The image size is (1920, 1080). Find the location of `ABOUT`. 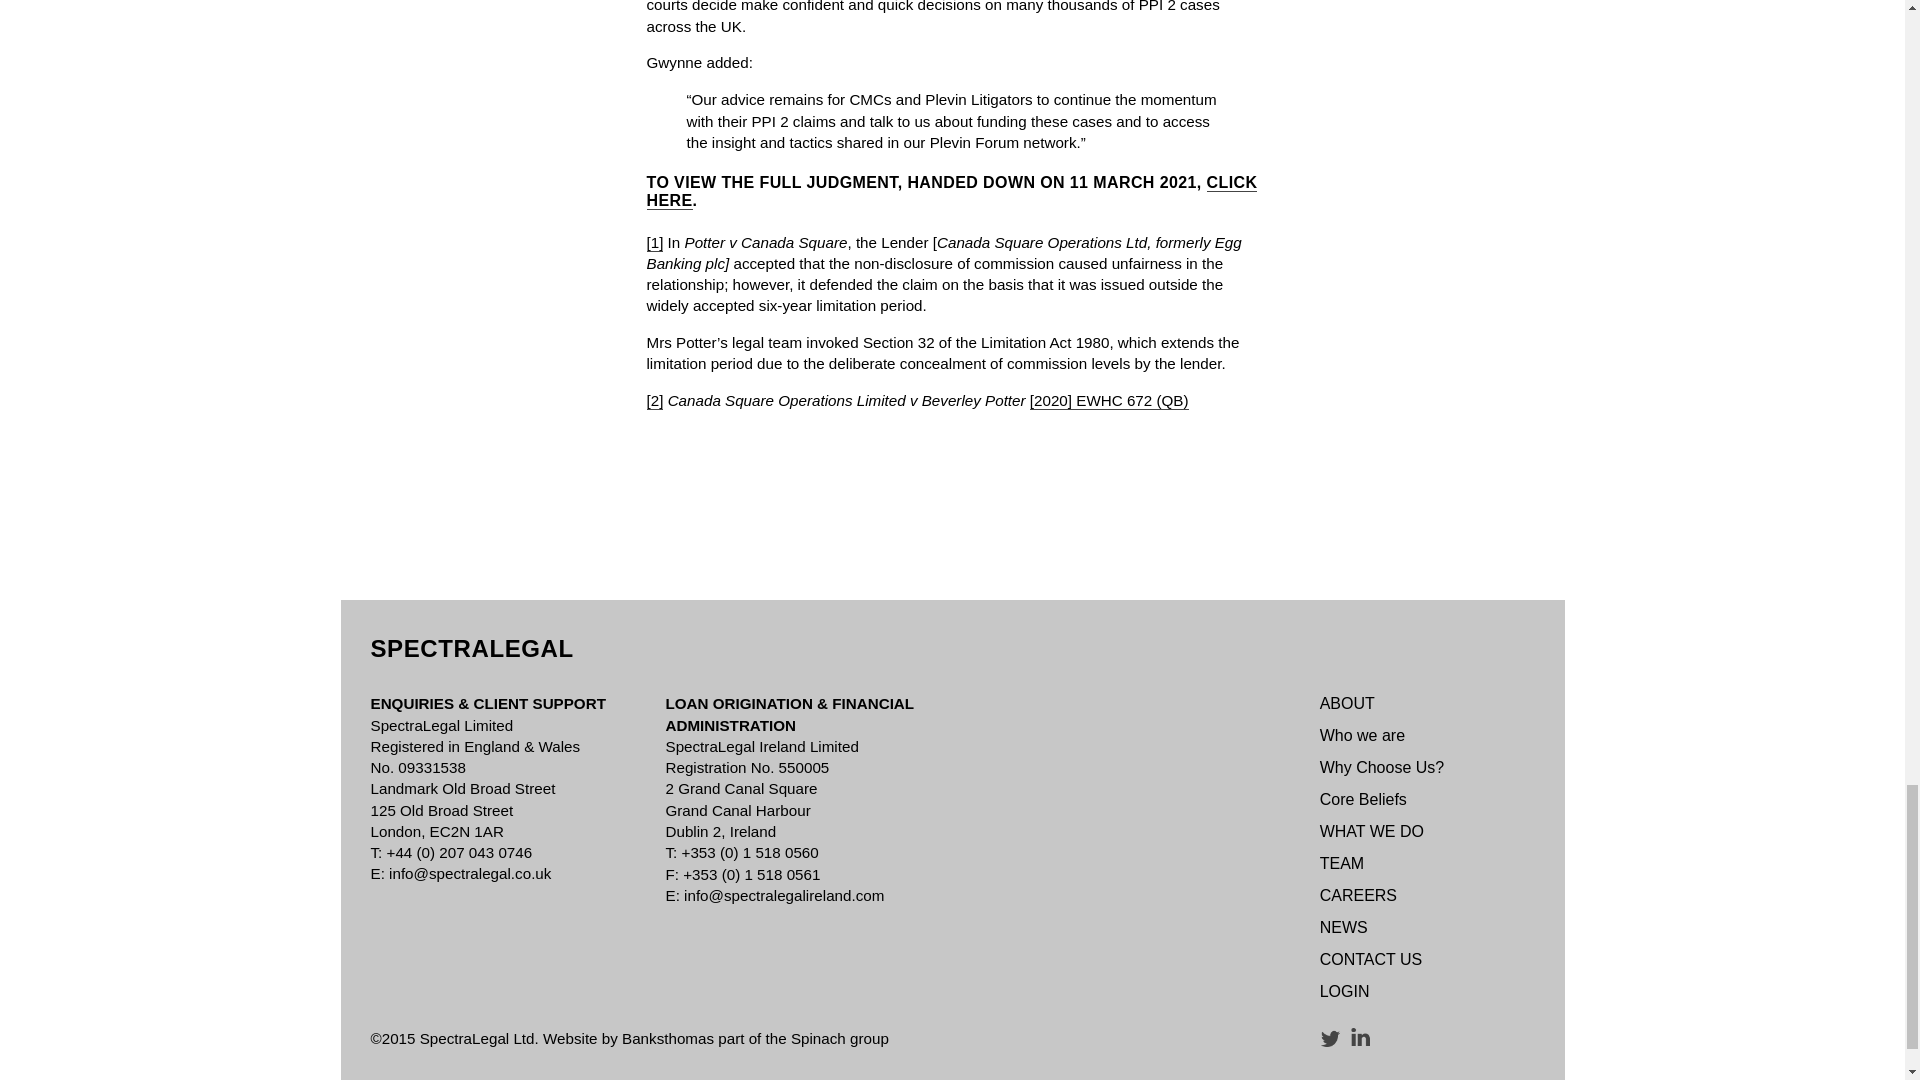

ABOUT is located at coordinates (1347, 703).